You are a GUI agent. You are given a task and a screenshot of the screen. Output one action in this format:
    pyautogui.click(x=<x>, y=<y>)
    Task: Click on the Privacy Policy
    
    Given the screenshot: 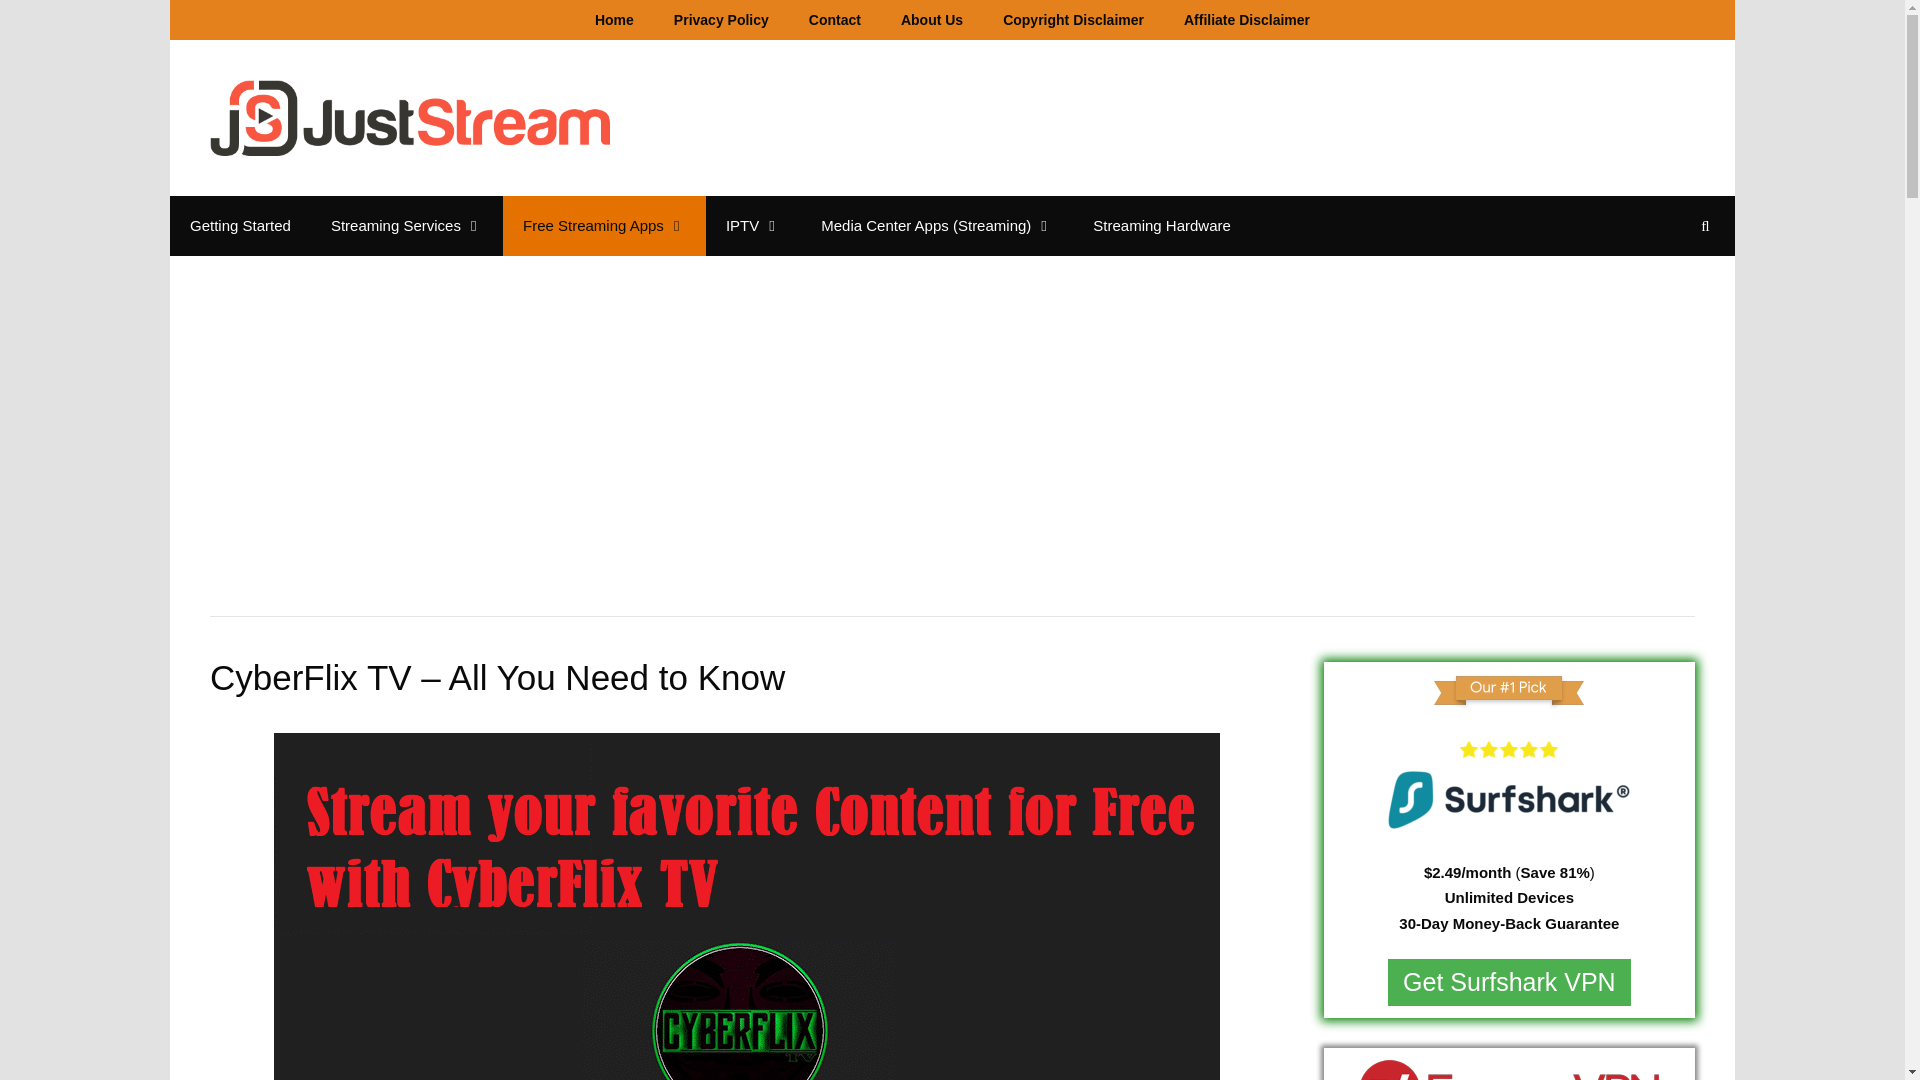 What is the action you would take?
    pyautogui.click(x=722, y=20)
    